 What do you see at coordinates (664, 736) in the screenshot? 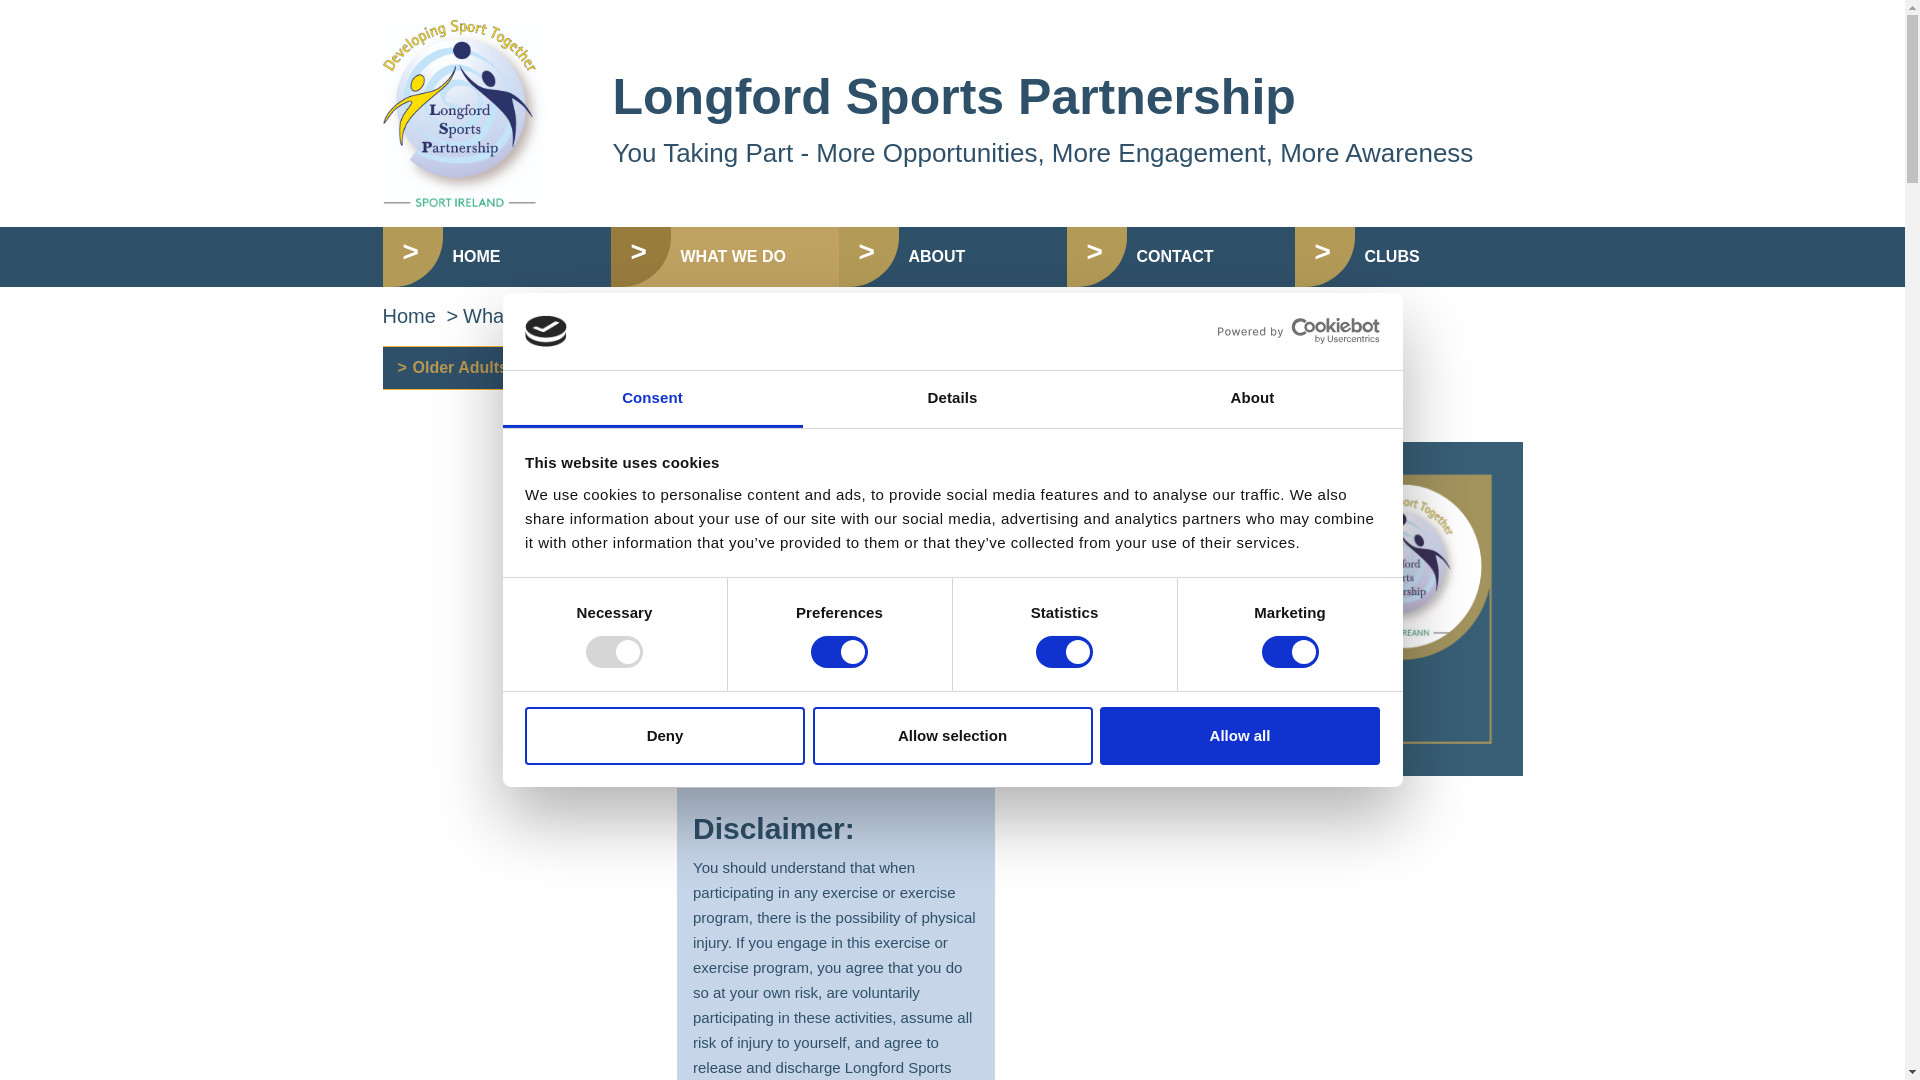
I see `Deny` at bounding box center [664, 736].